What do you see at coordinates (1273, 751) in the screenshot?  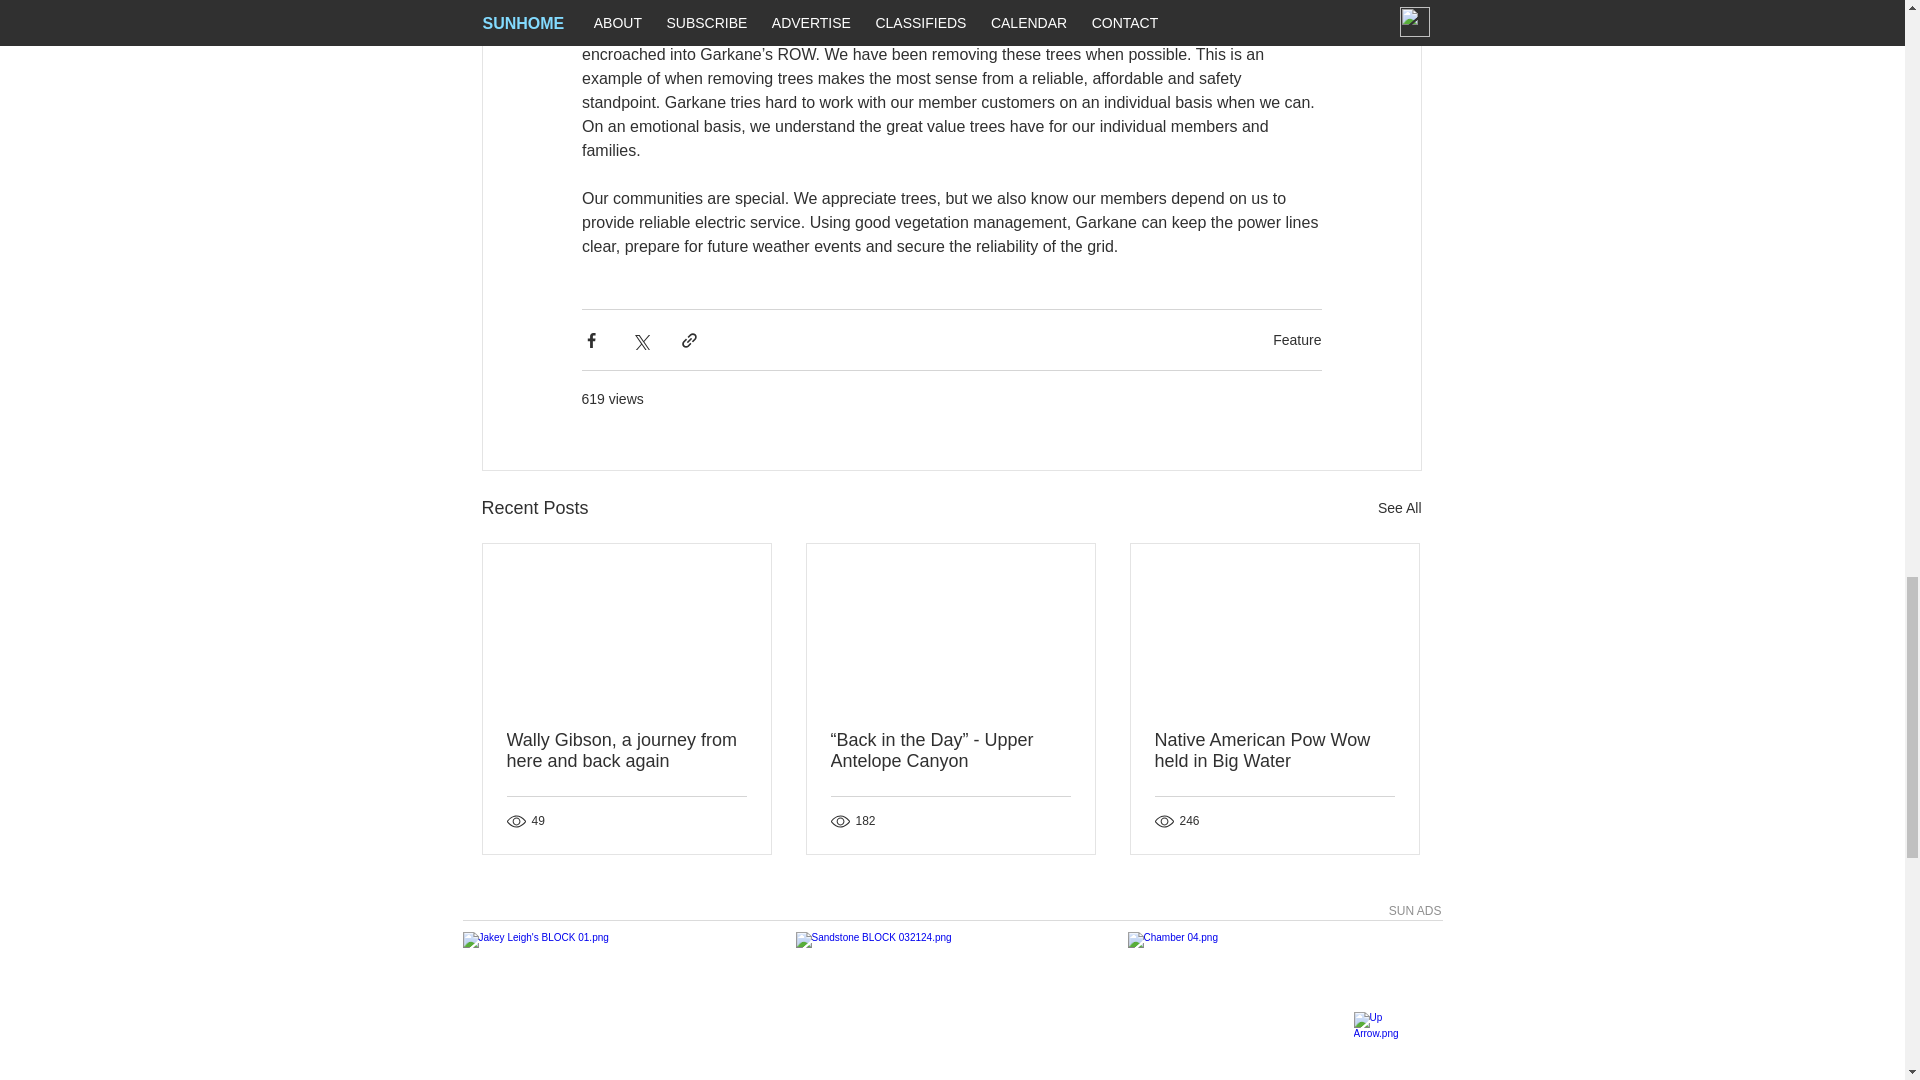 I see `Native American Pow Wow held in Big Water` at bounding box center [1273, 751].